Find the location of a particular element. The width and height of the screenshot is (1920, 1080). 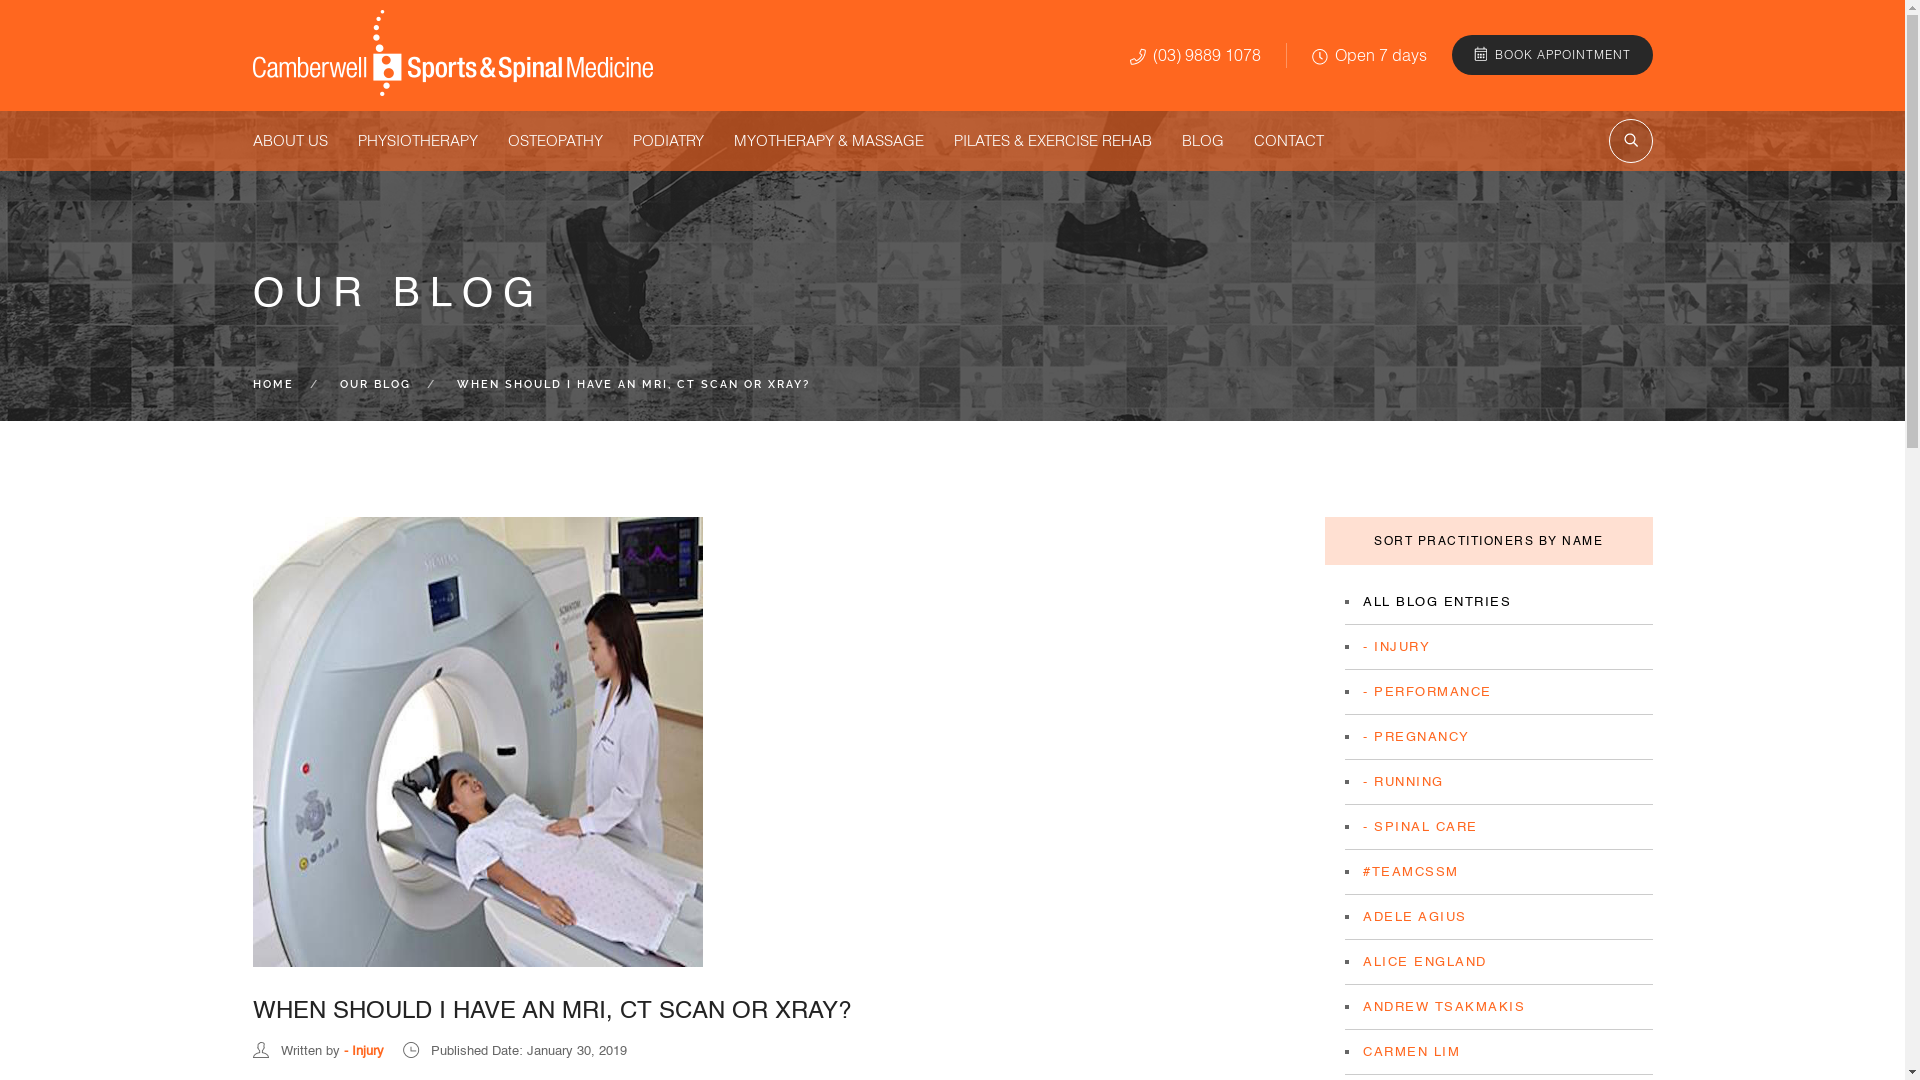

PILATES & EXERCISE REHAB is located at coordinates (1053, 141).